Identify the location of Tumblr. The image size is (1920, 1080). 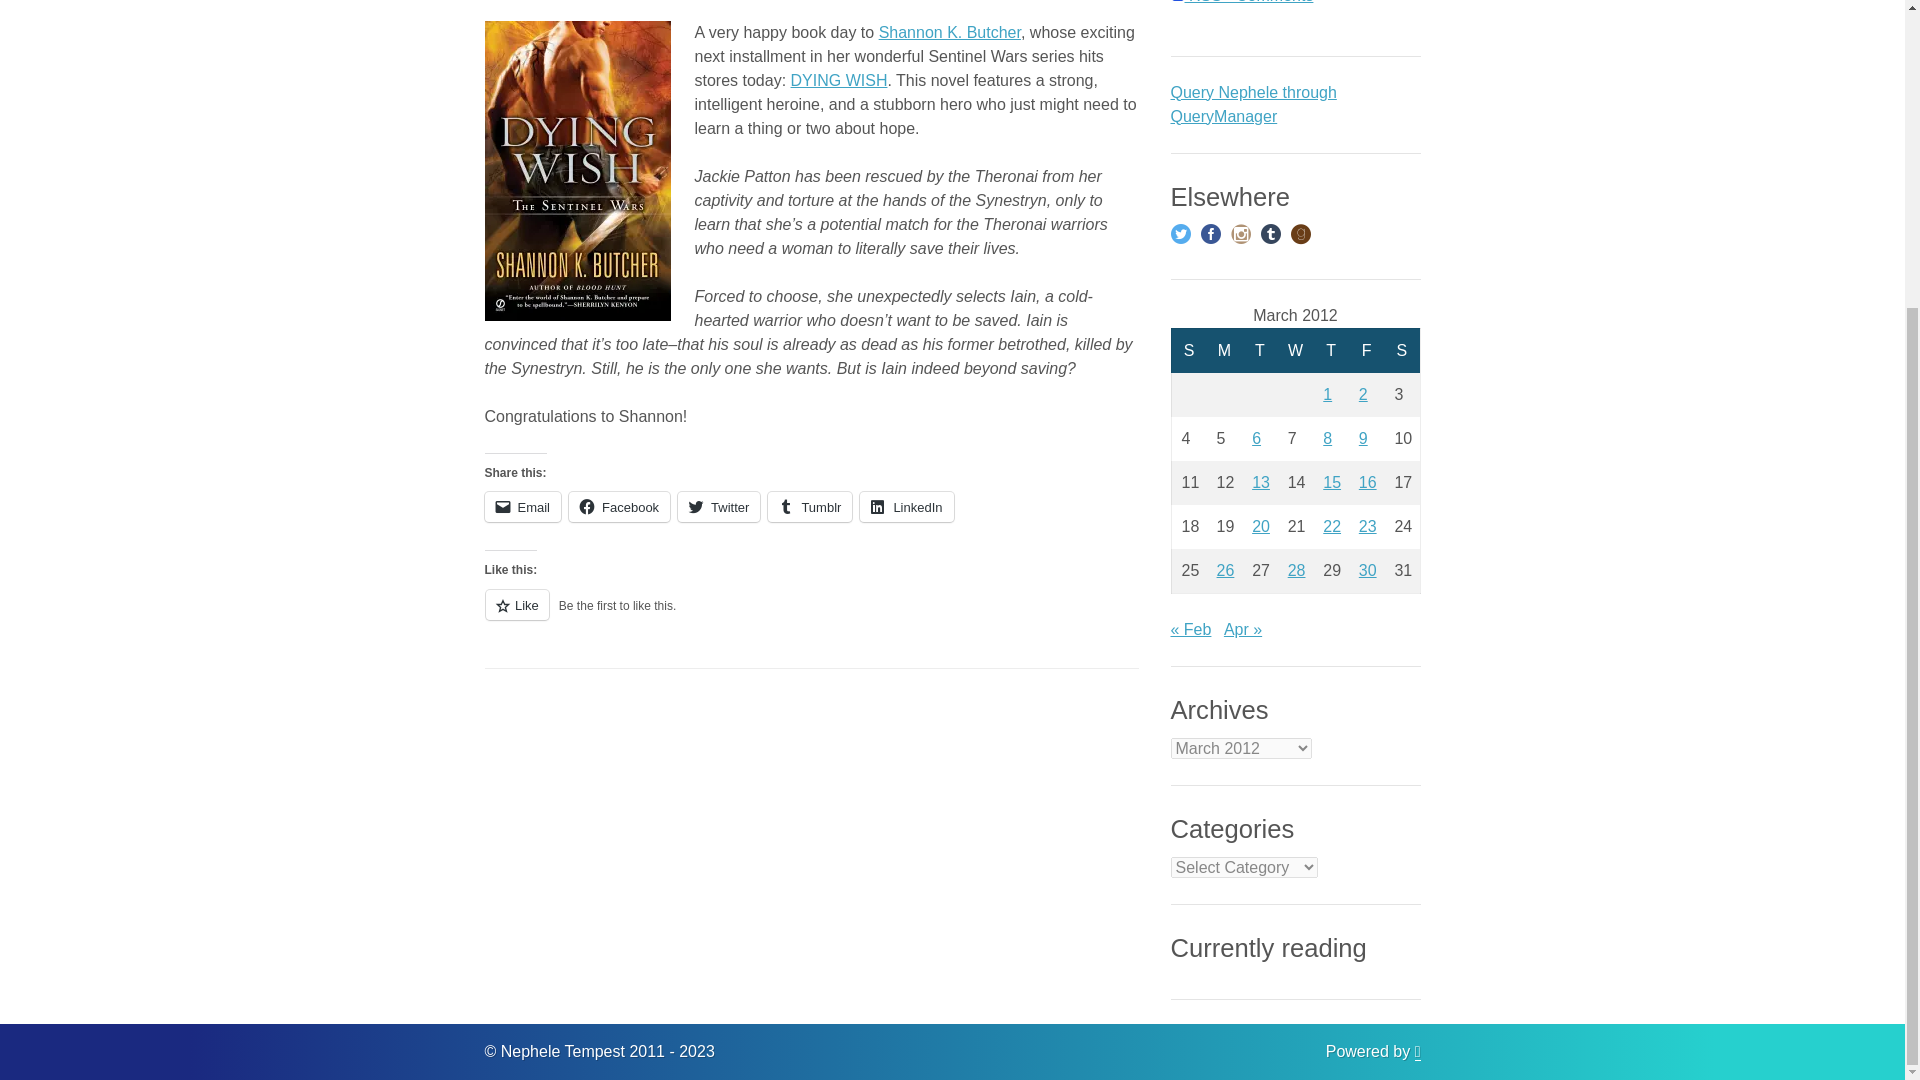
(810, 506).